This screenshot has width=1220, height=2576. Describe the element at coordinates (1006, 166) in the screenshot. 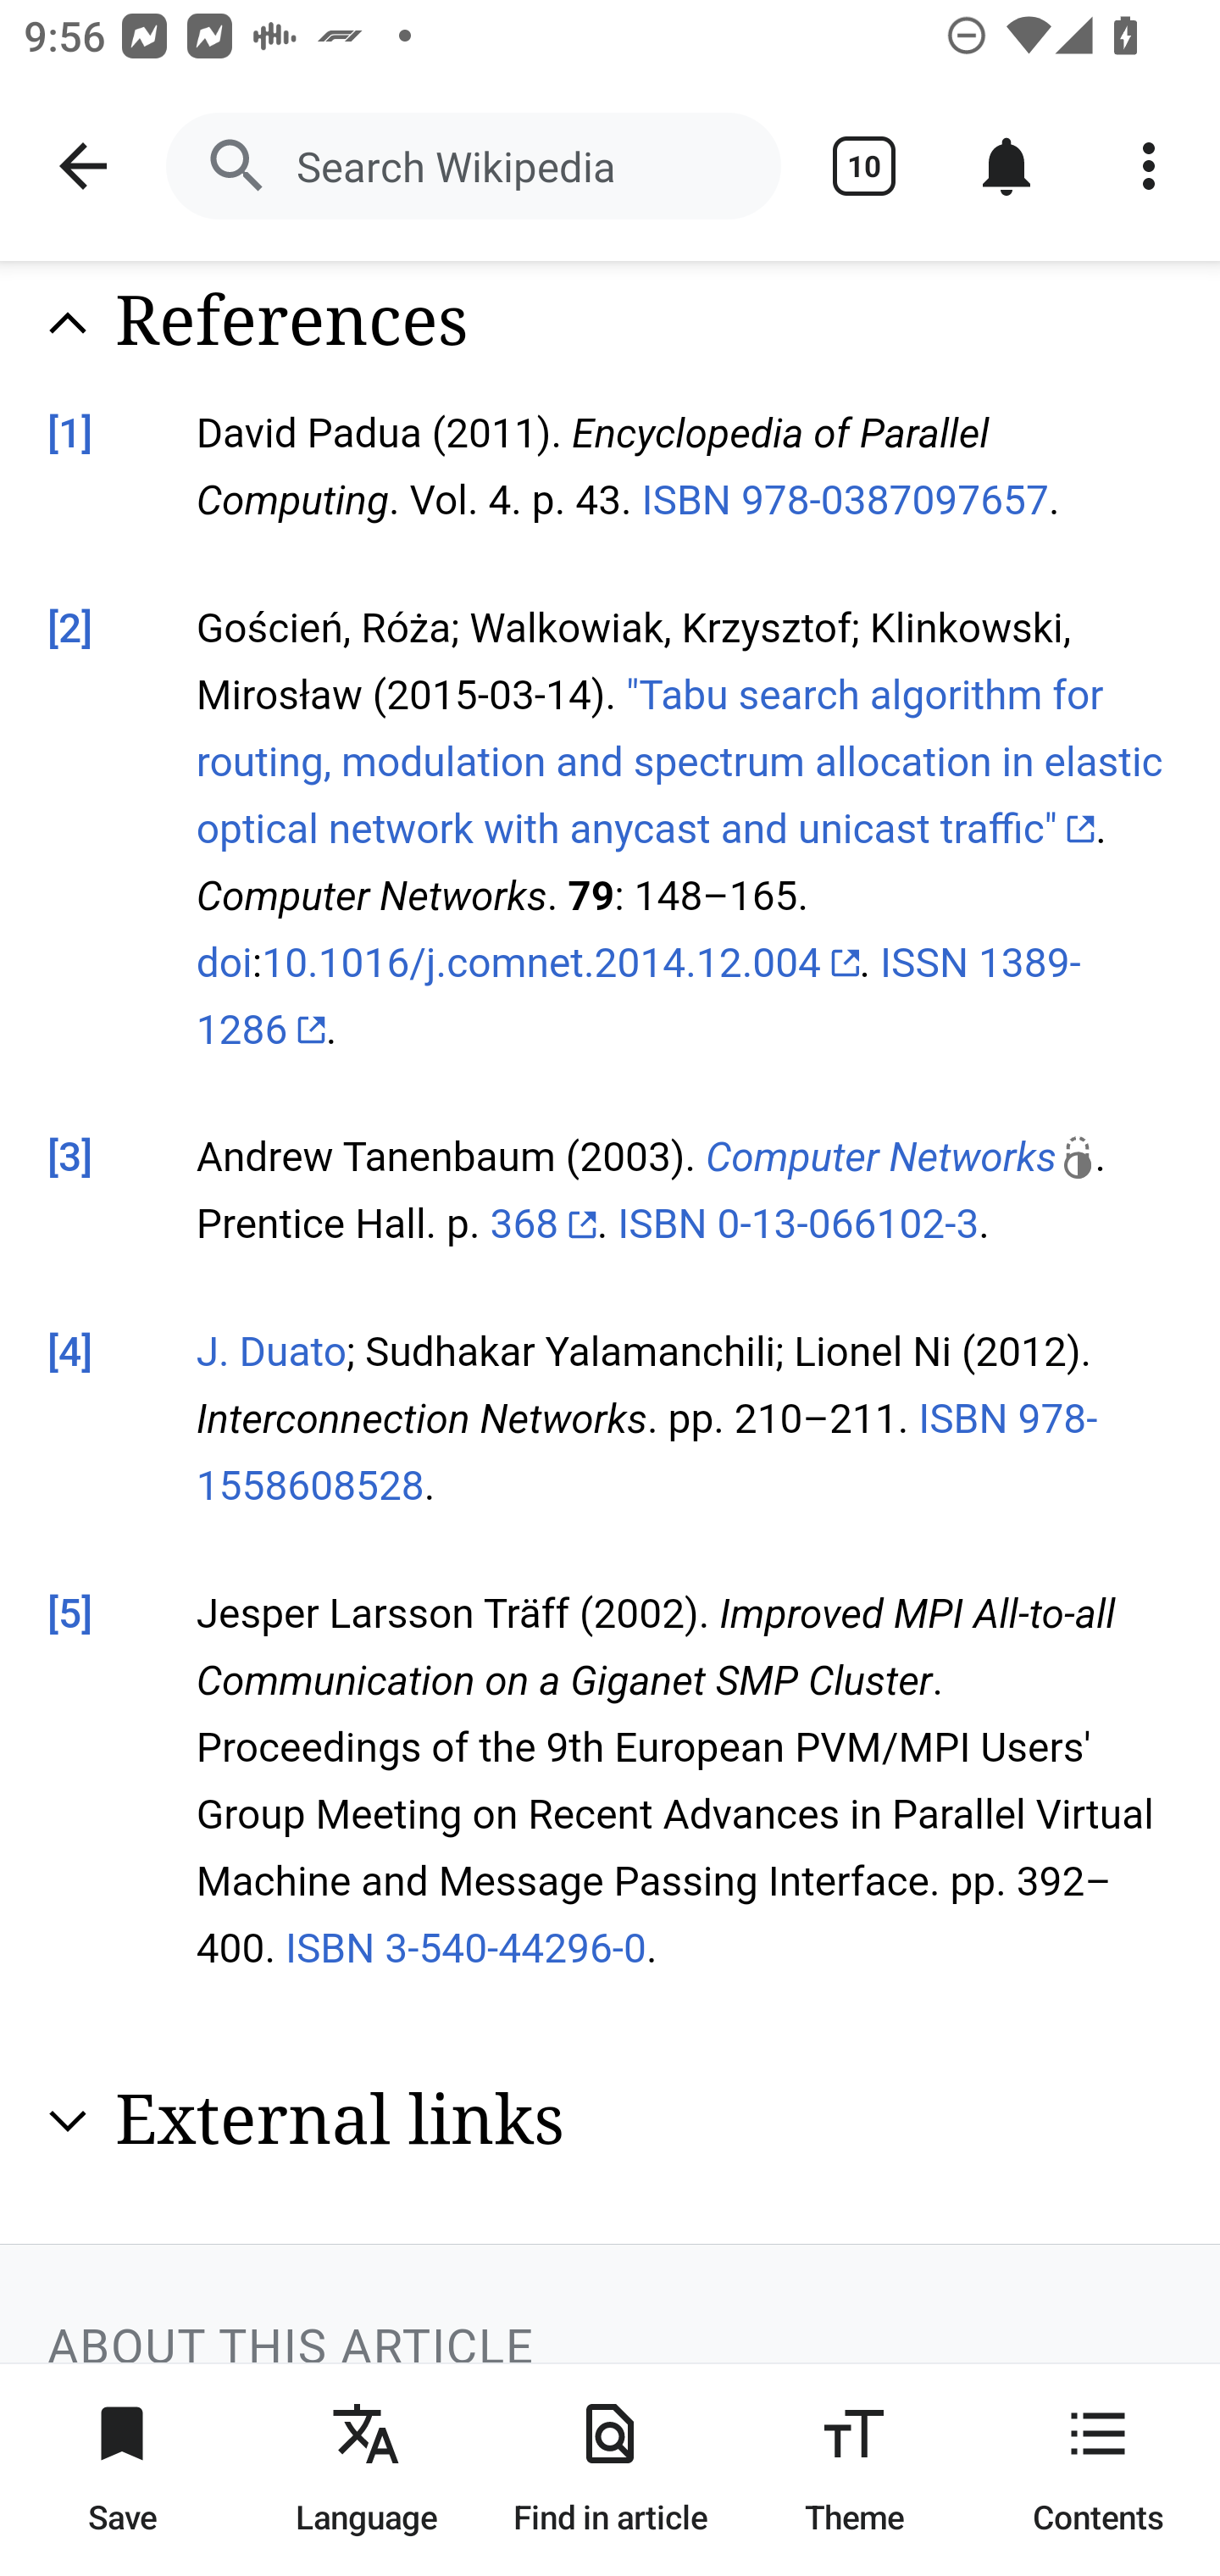

I see `Notifications` at that location.